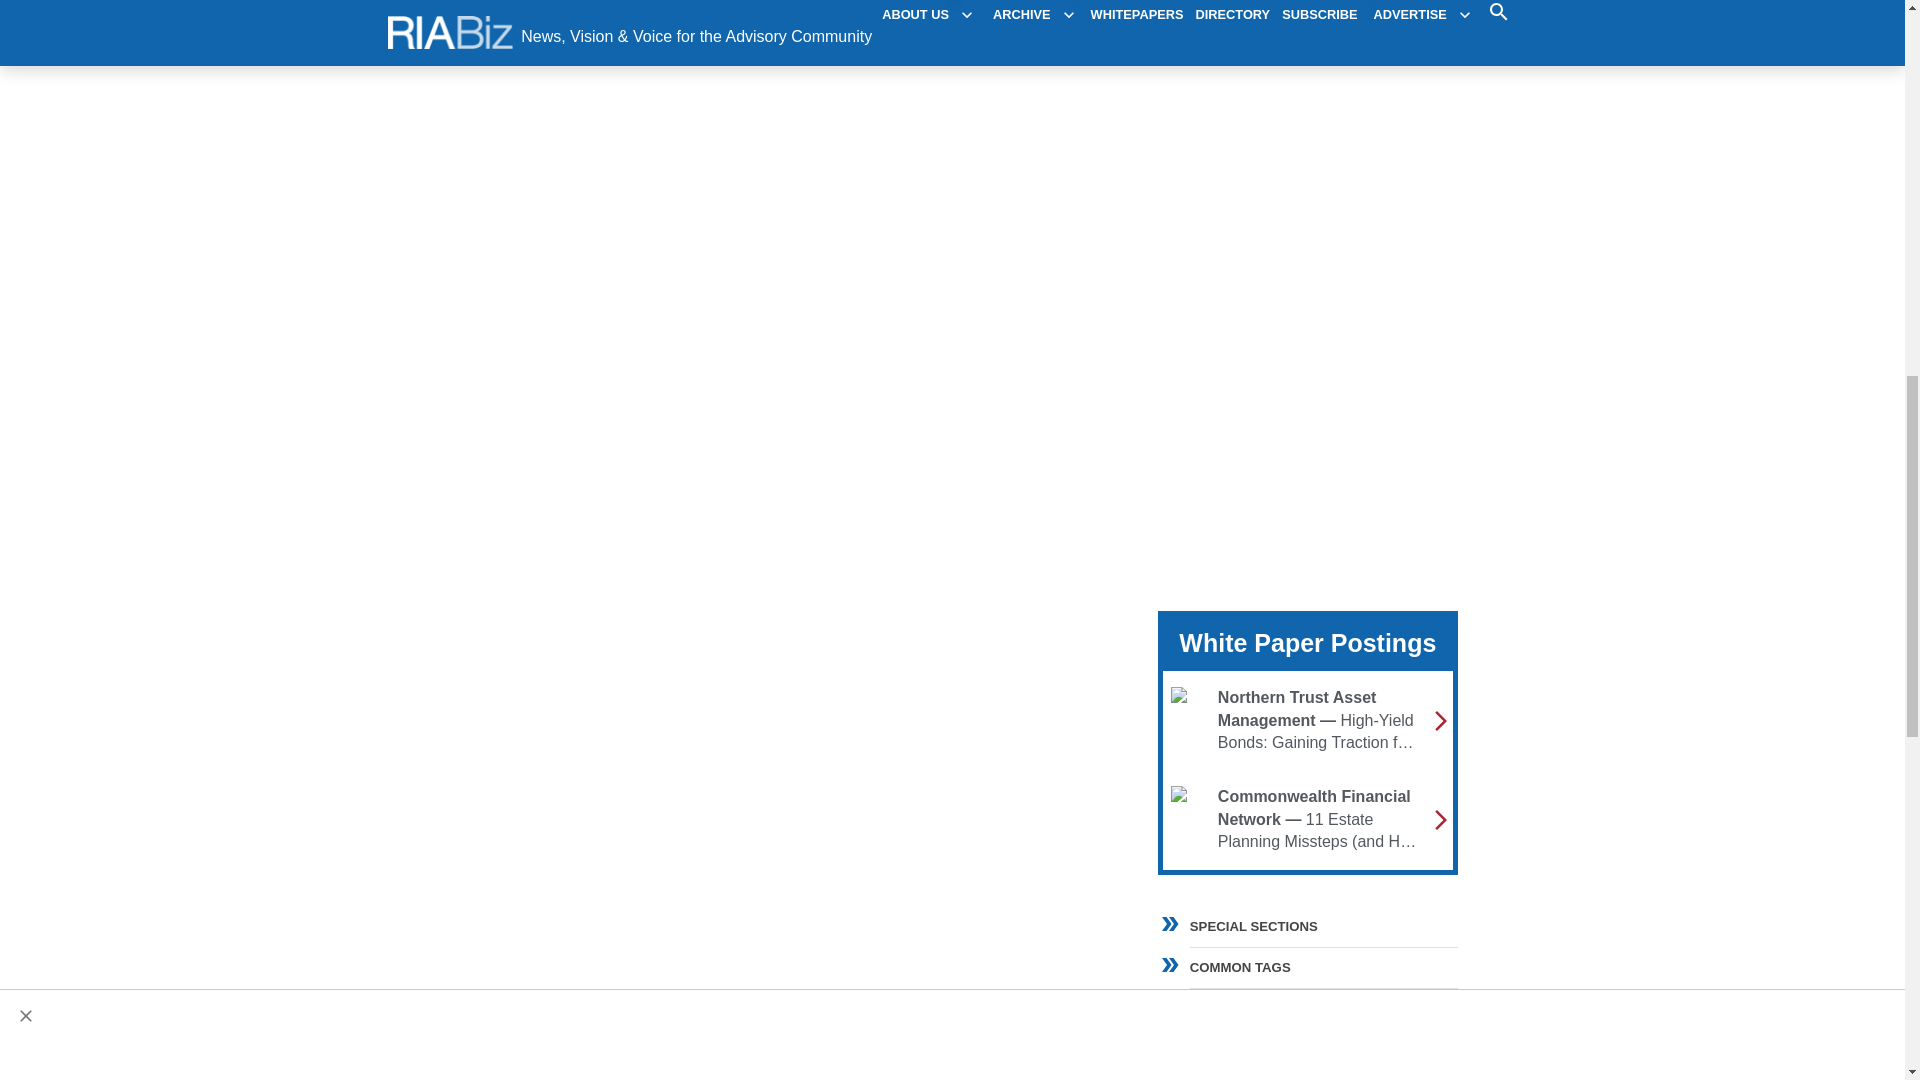 The height and width of the screenshot is (1080, 1920). What do you see at coordinates (1307, 1005) in the screenshot?
I see `RECENT ARTICLES` at bounding box center [1307, 1005].